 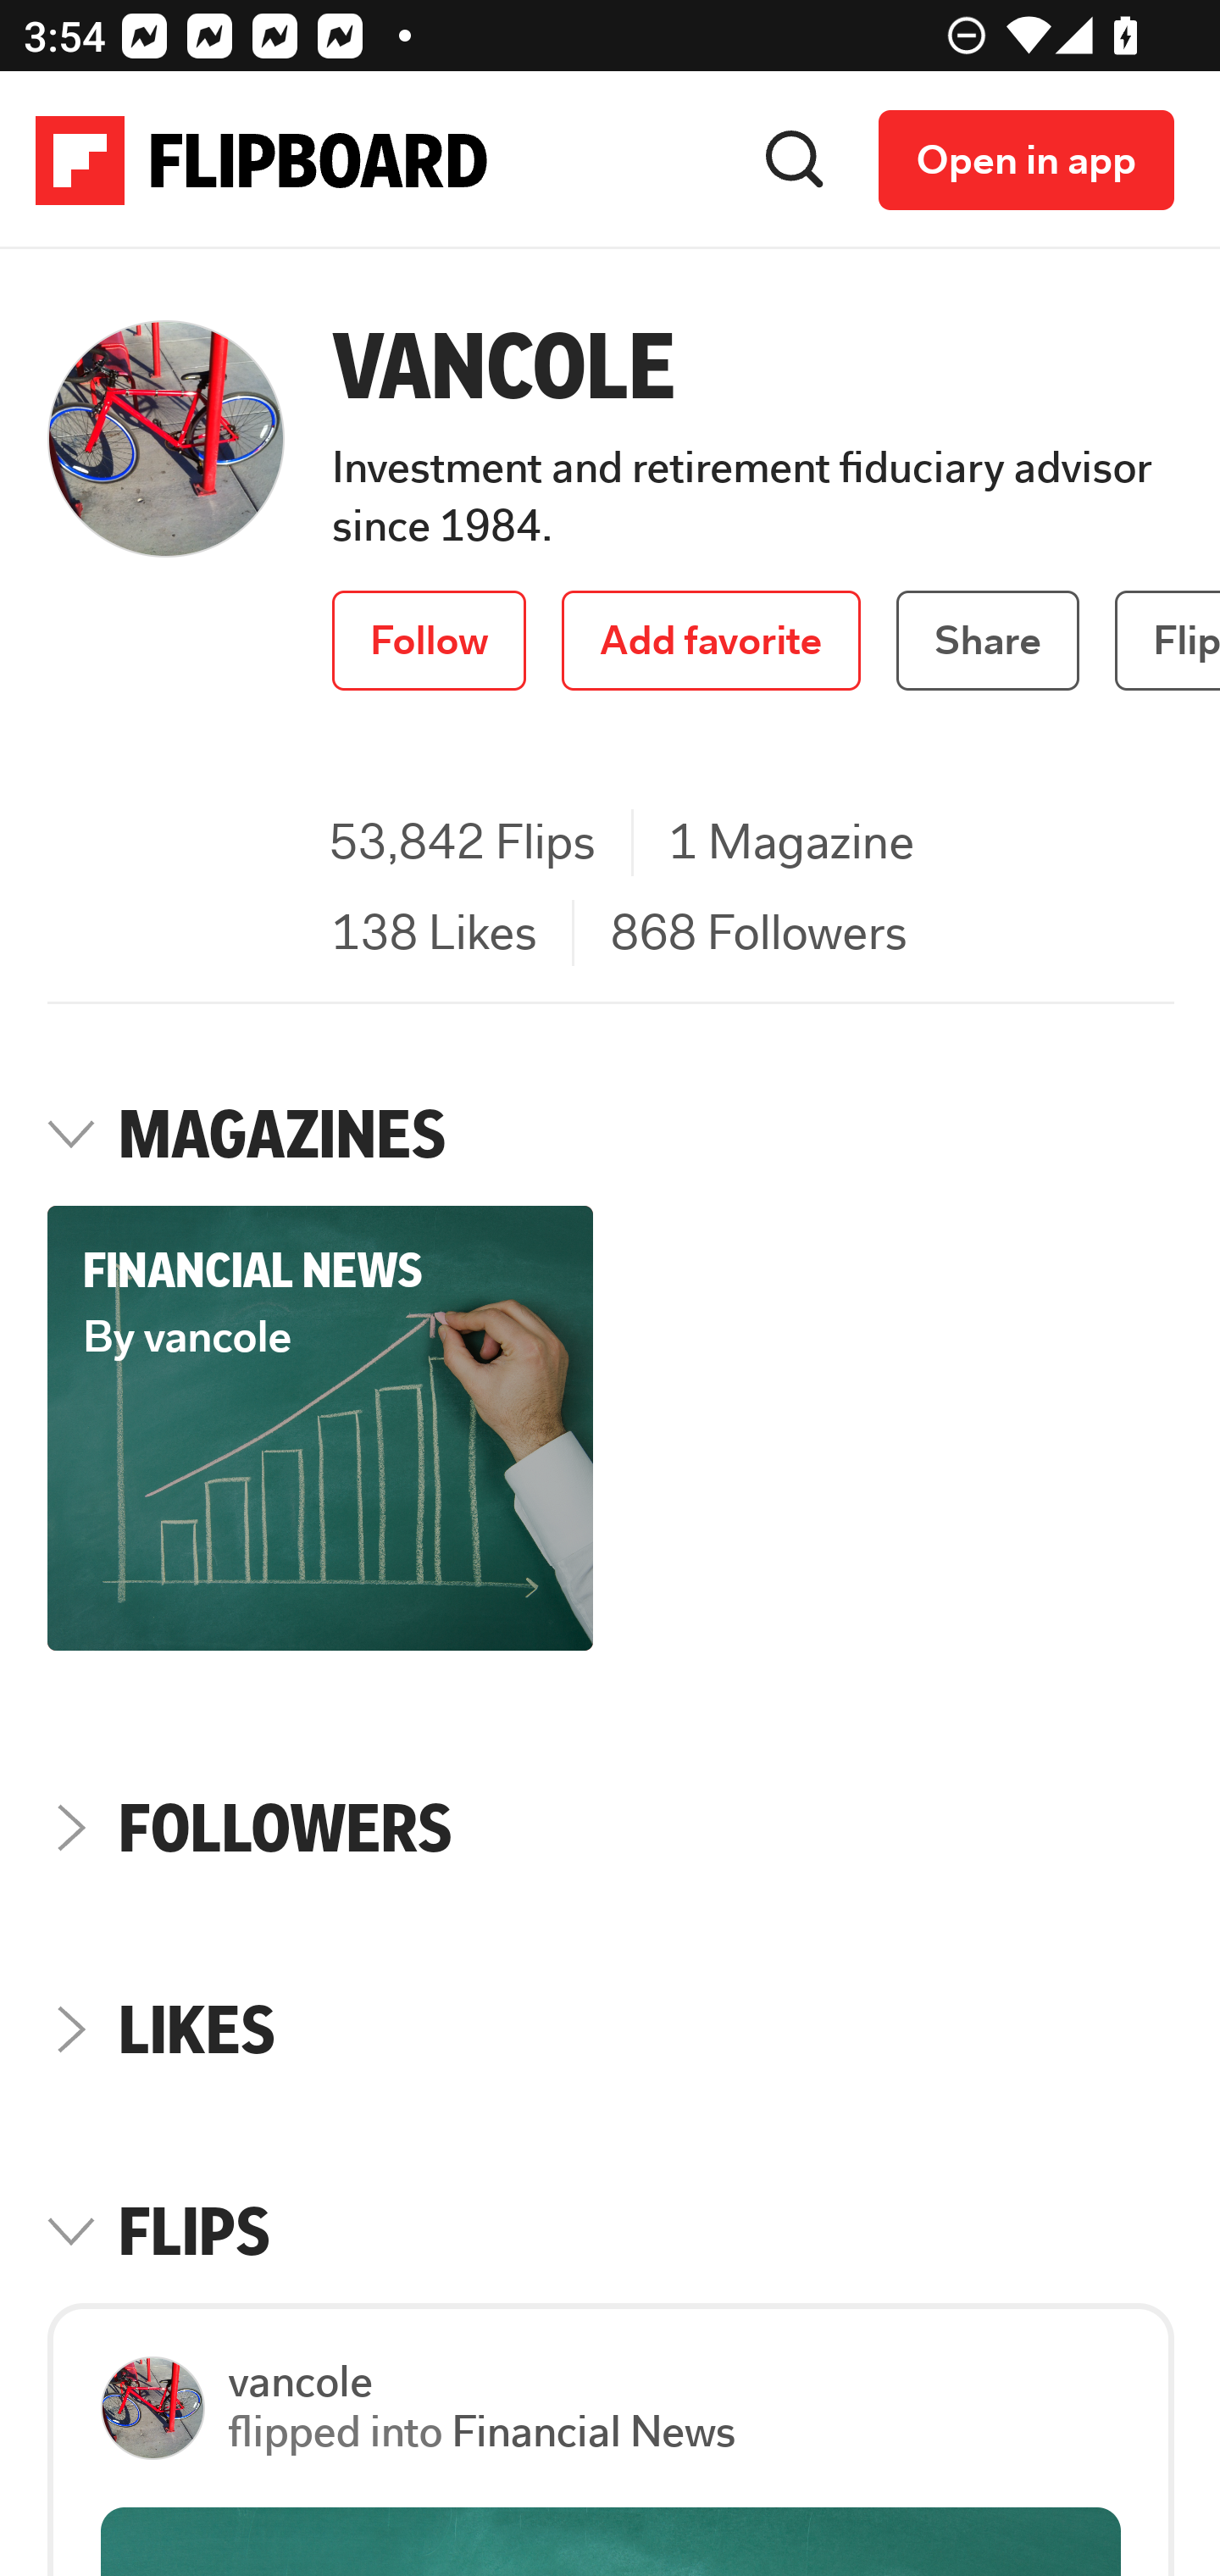 What do you see at coordinates (791, 844) in the screenshot?
I see `1 Magazine 1   Magazine` at bounding box center [791, 844].